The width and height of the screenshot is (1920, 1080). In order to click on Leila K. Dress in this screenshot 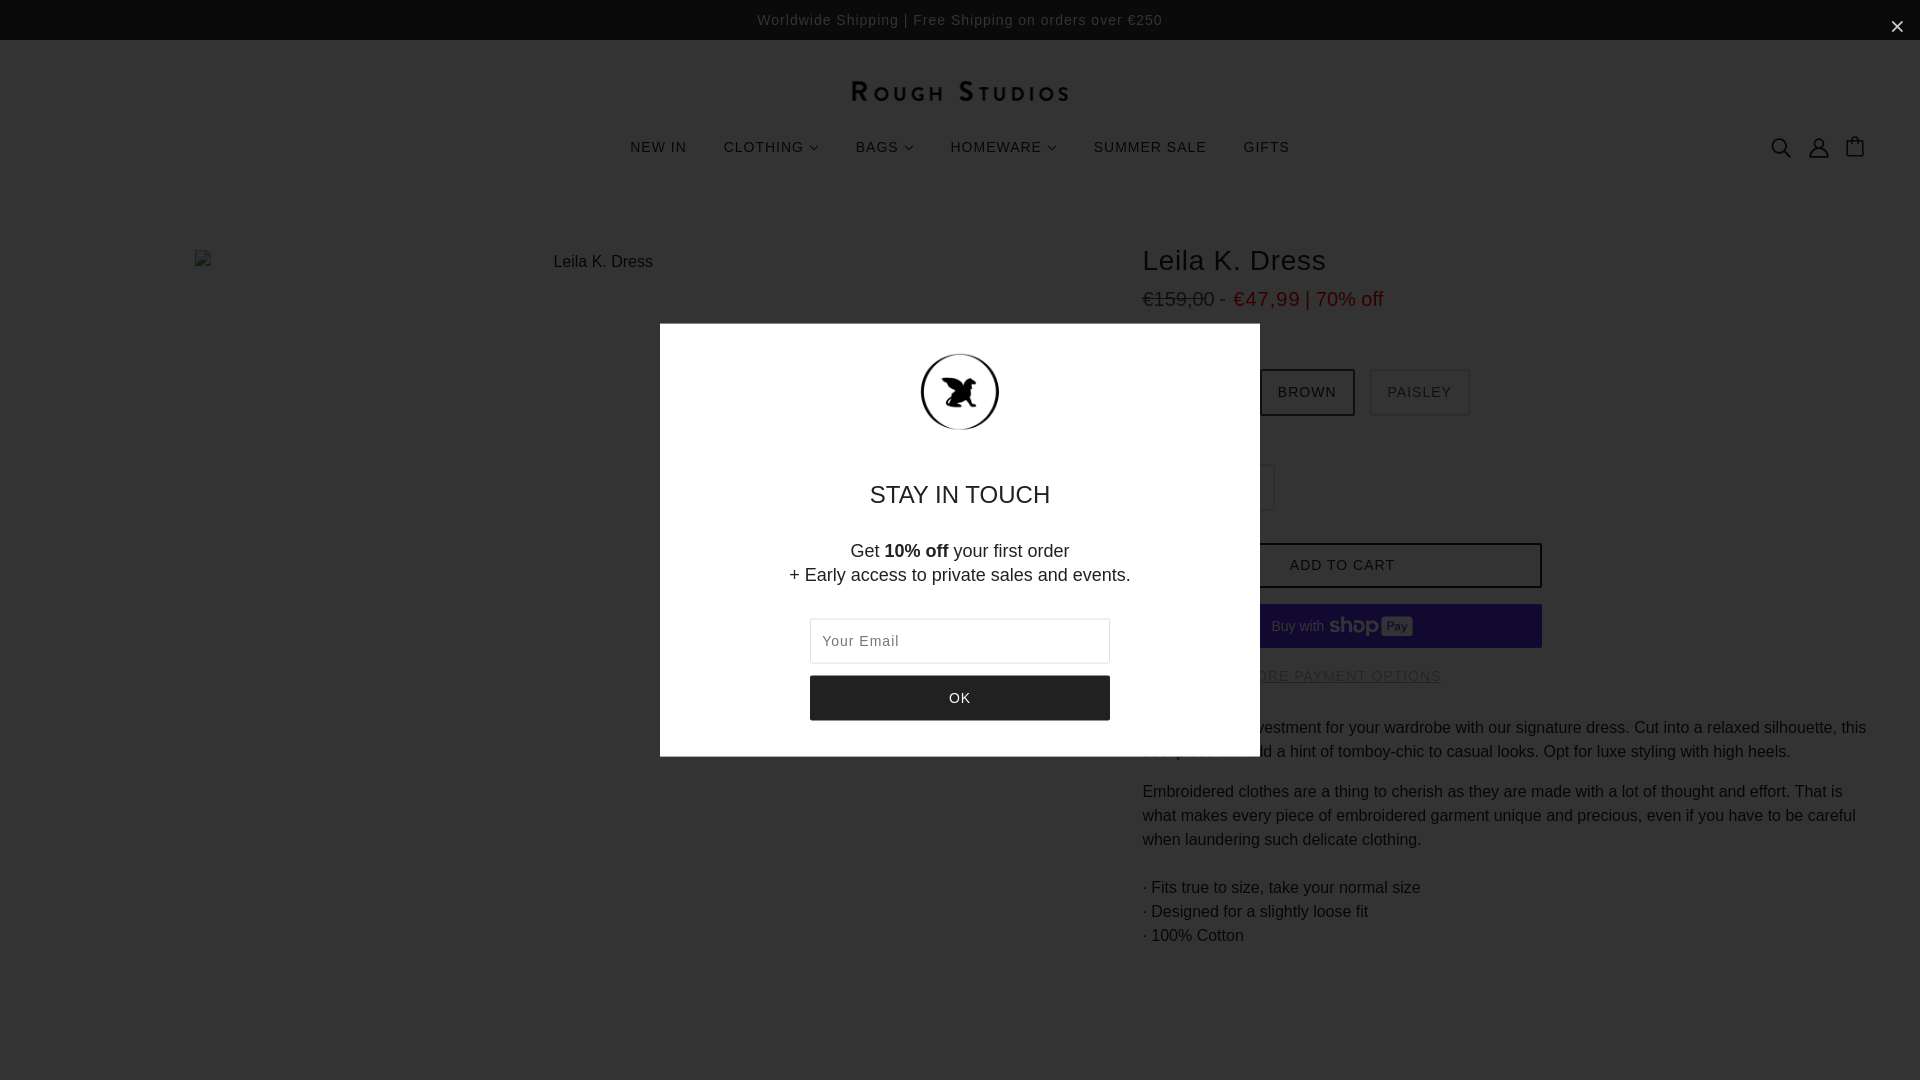, I will do `click(1192, 392)`.